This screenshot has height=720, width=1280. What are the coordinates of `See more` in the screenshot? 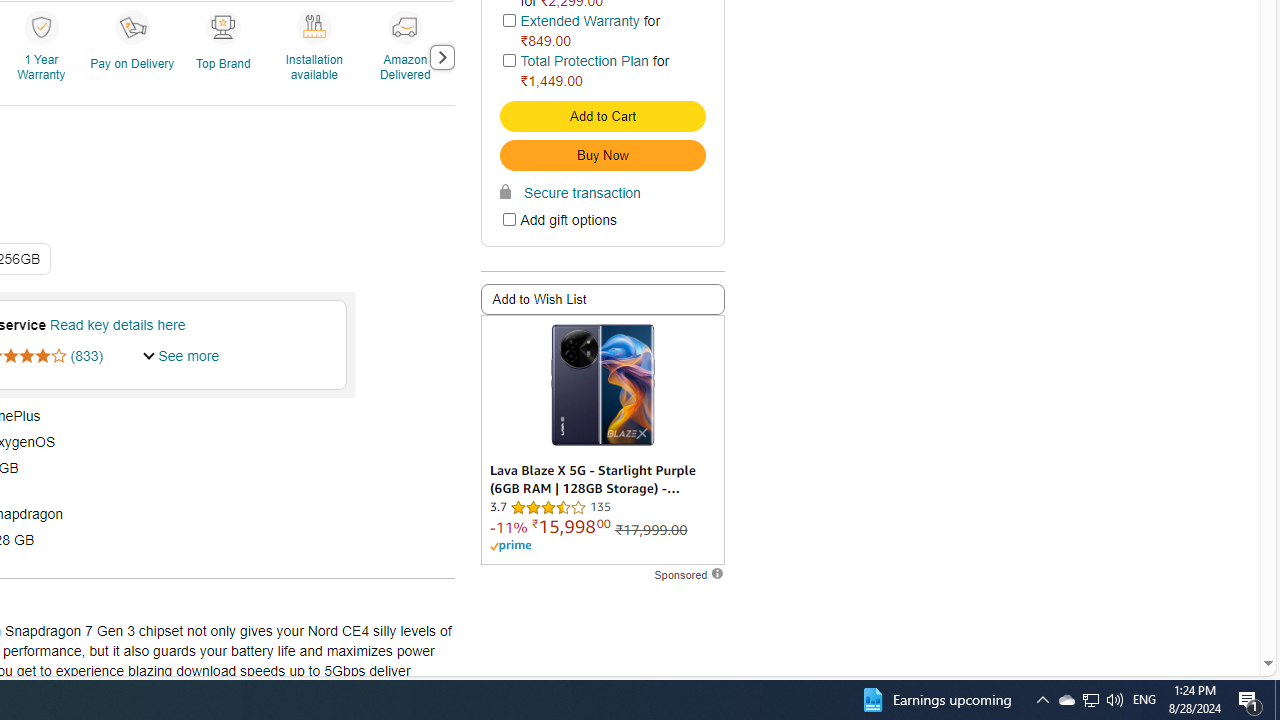 It's located at (182, 356).